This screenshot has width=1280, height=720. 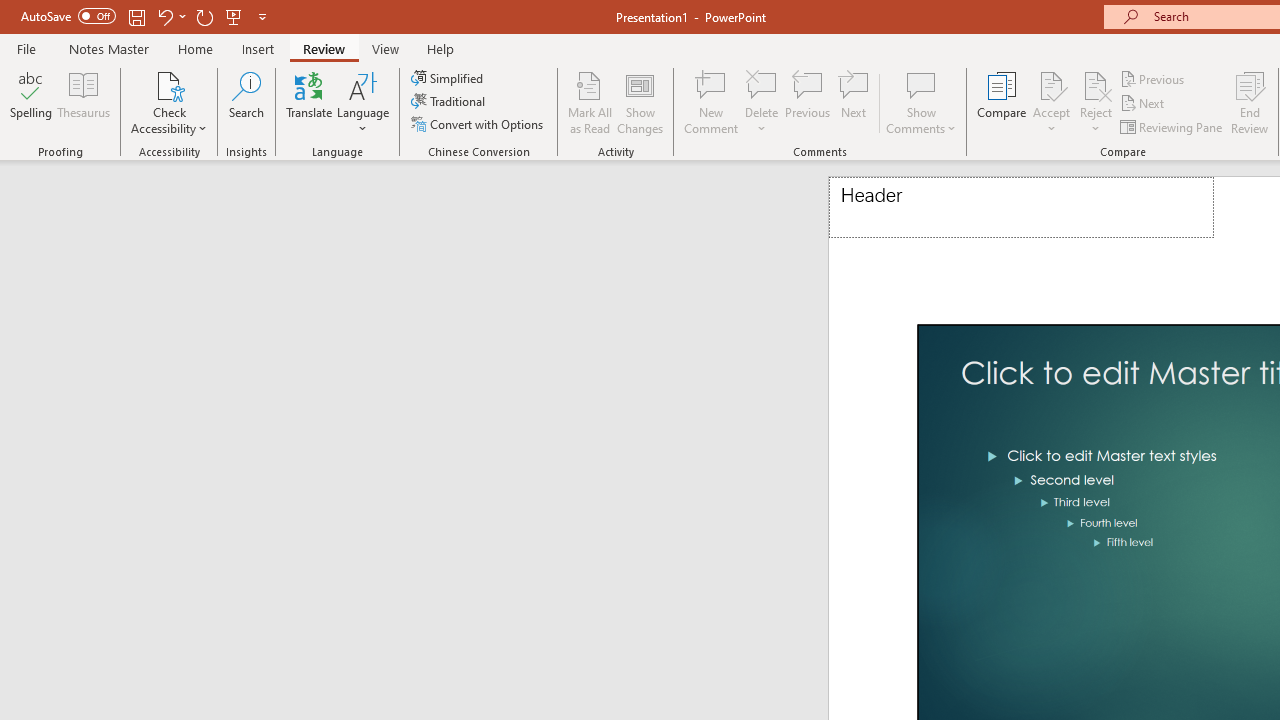 I want to click on Convert with Options..., so click(x=479, y=124).